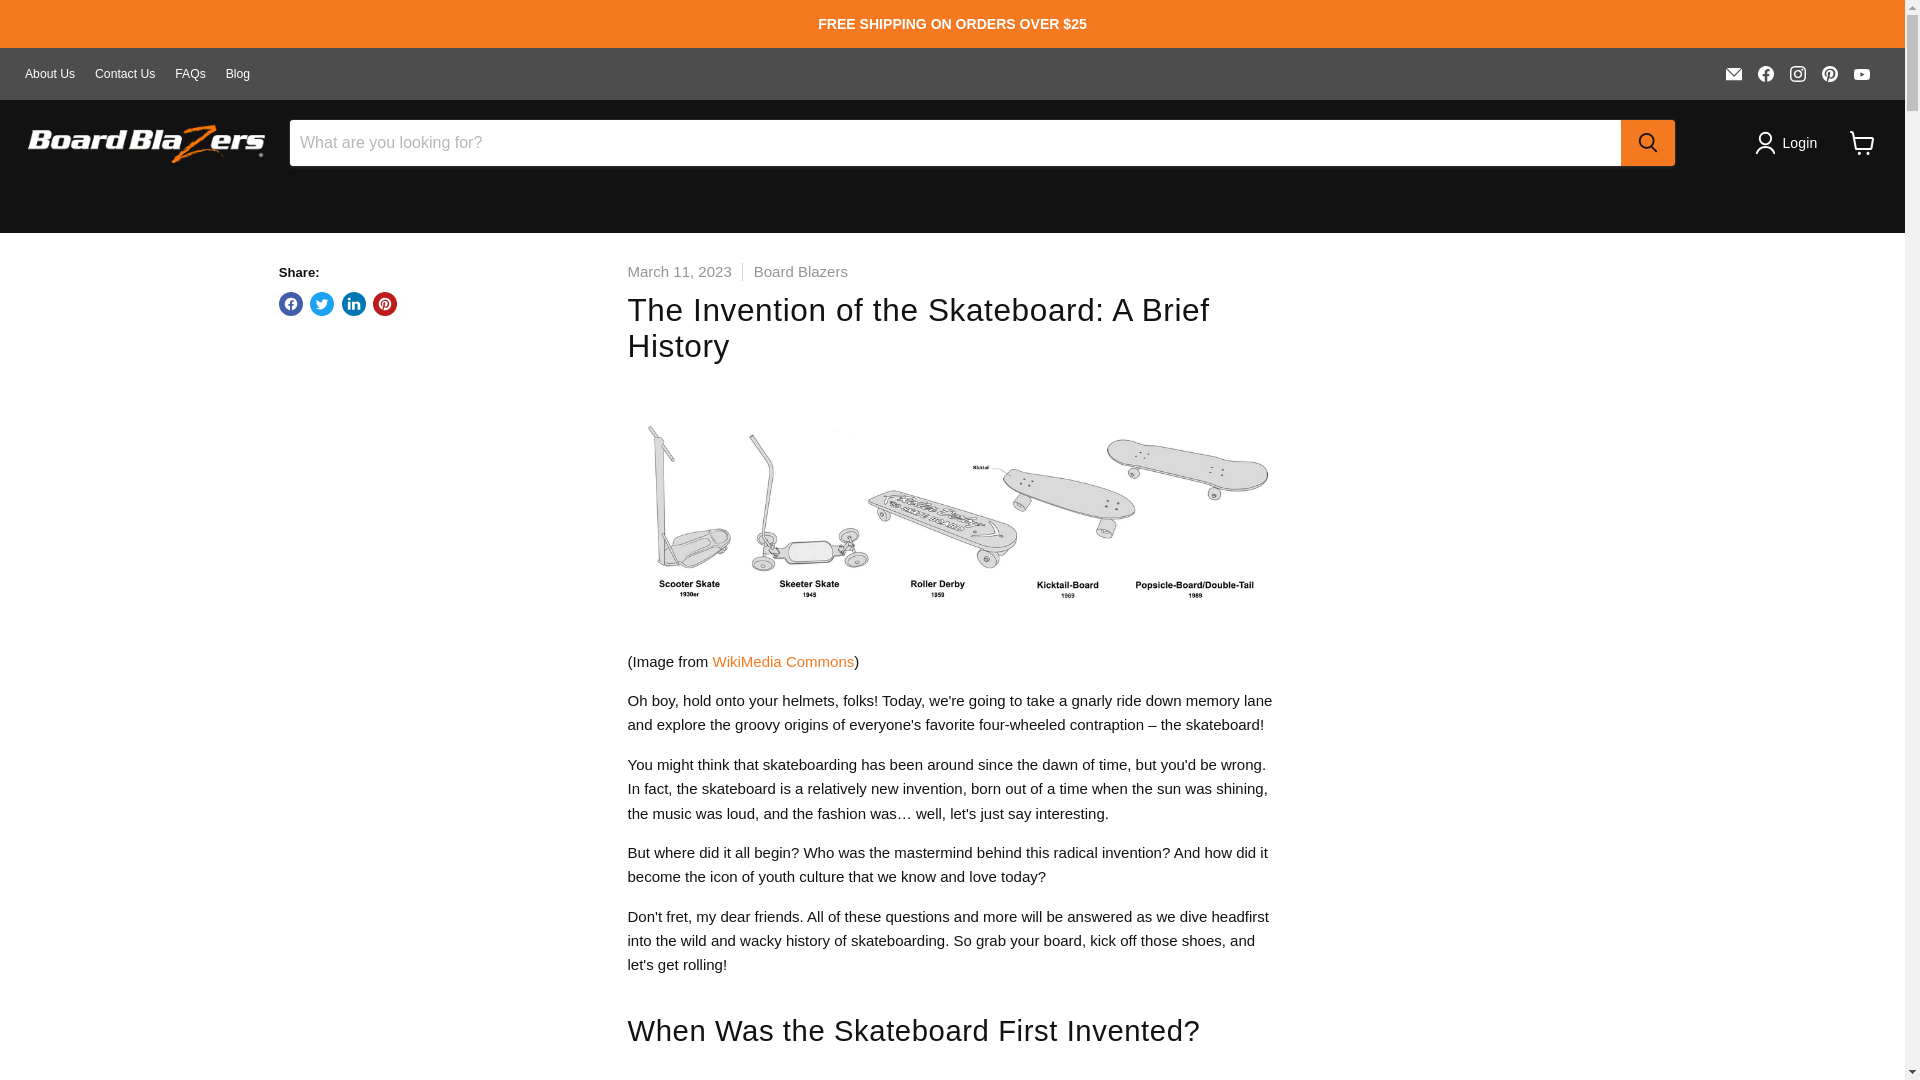 Image resolution: width=1920 pixels, height=1080 pixels. What do you see at coordinates (1830, 74) in the screenshot?
I see `Find us on Pinterest` at bounding box center [1830, 74].